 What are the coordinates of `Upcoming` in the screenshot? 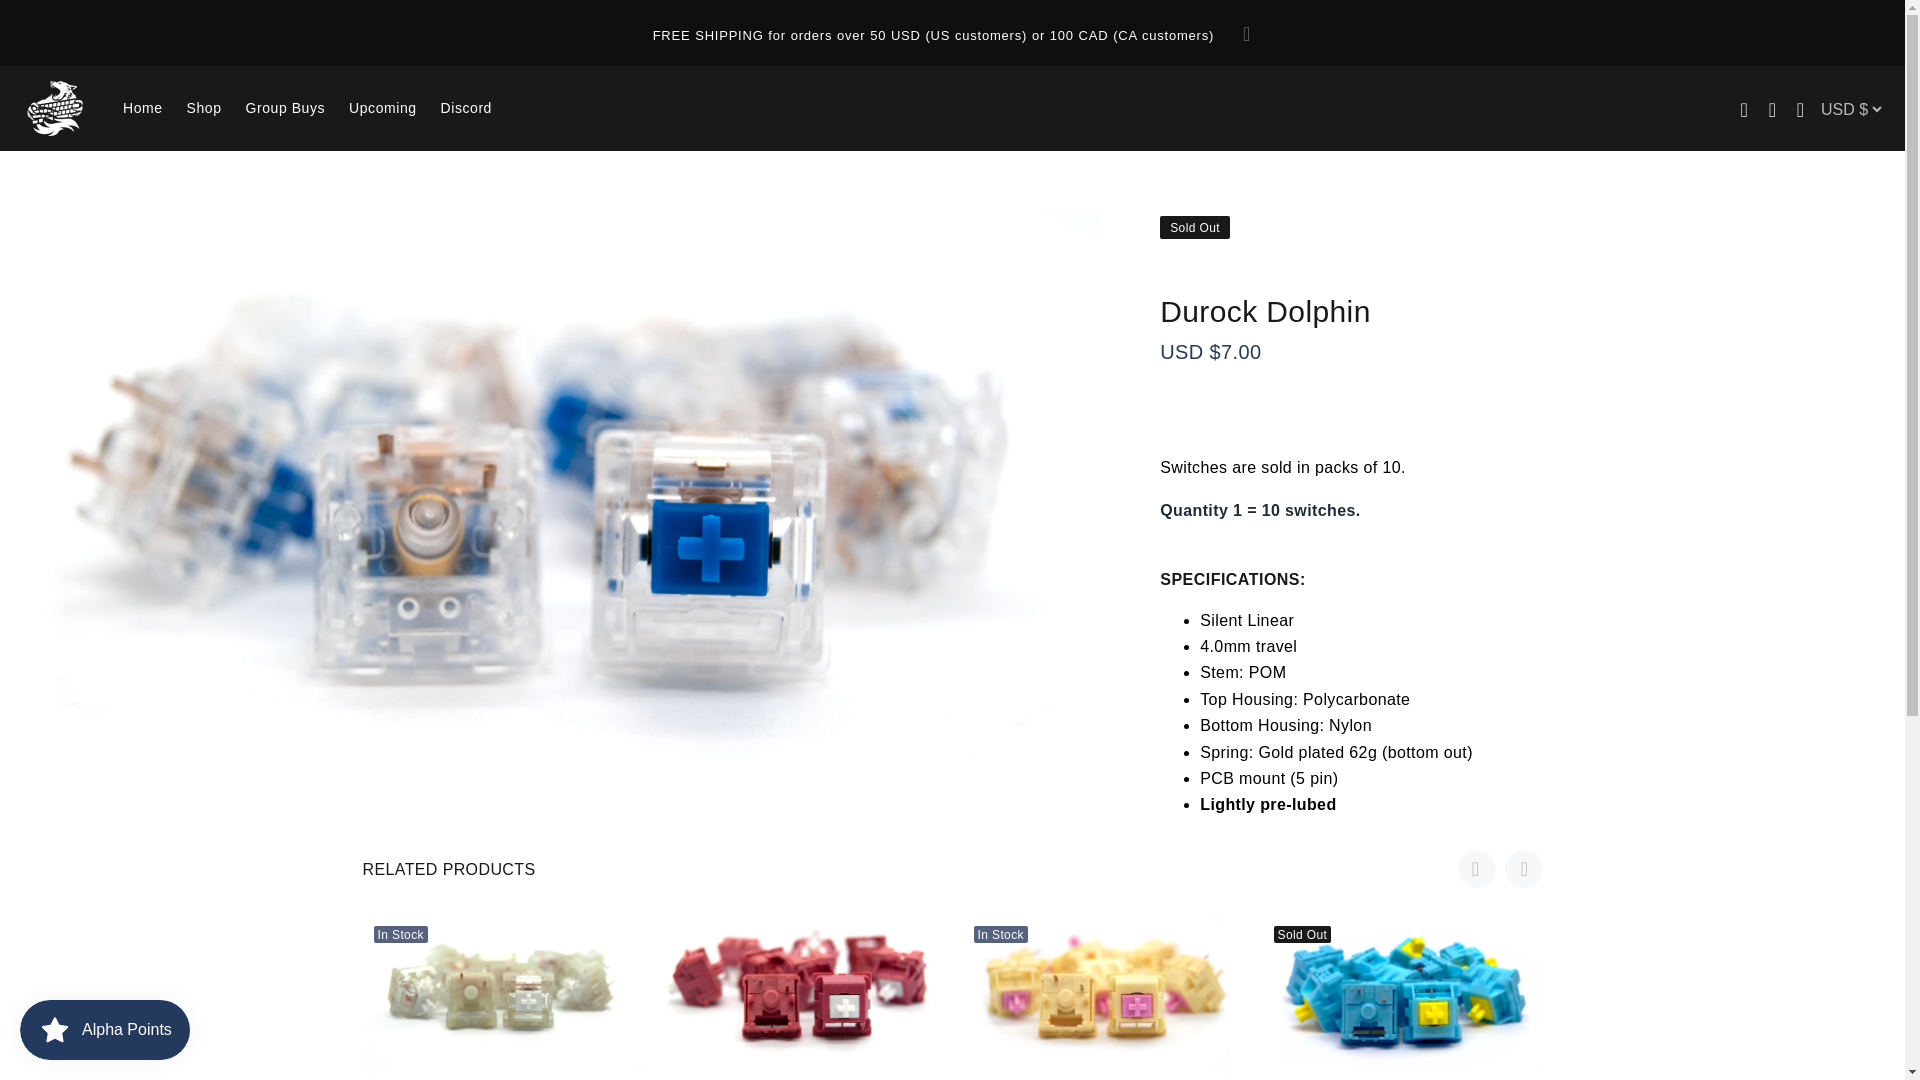 It's located at (382, 108).